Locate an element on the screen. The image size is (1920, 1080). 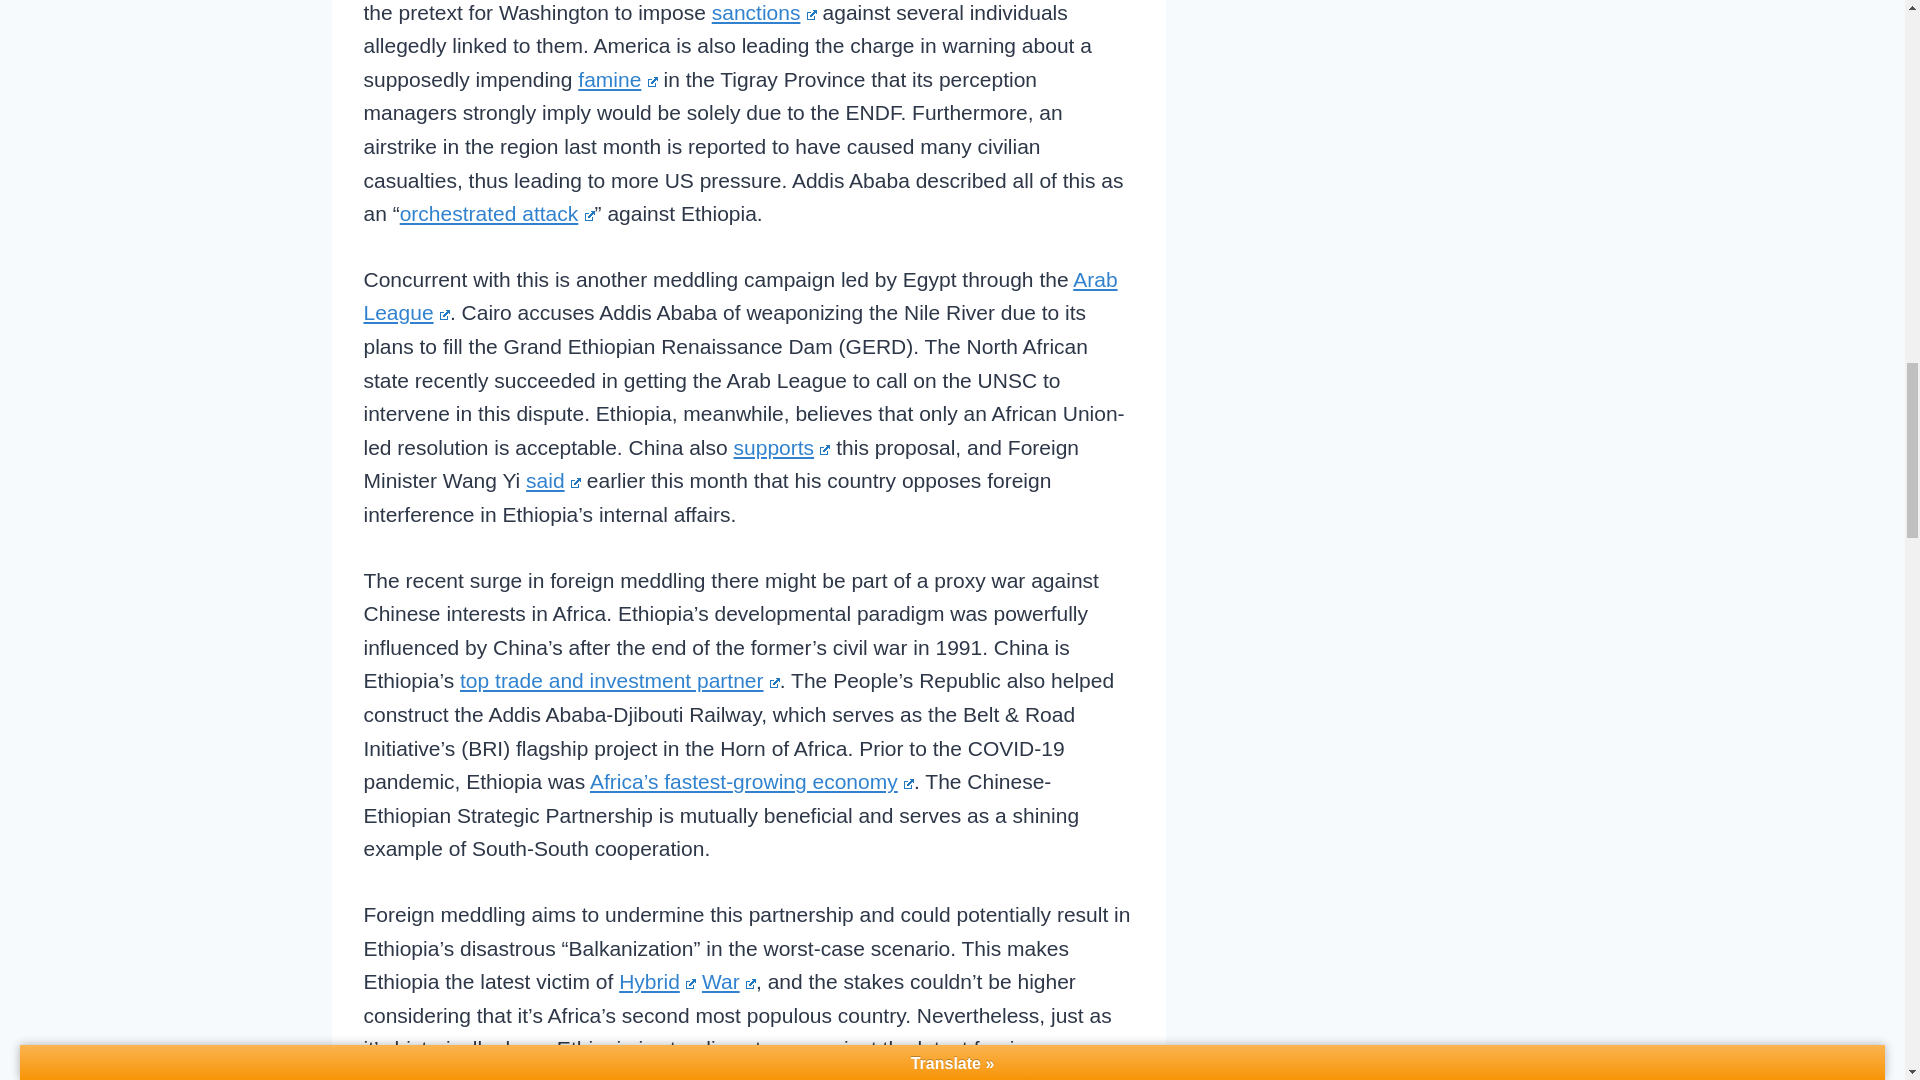
Hybrid is located at coordinates (656, 980).